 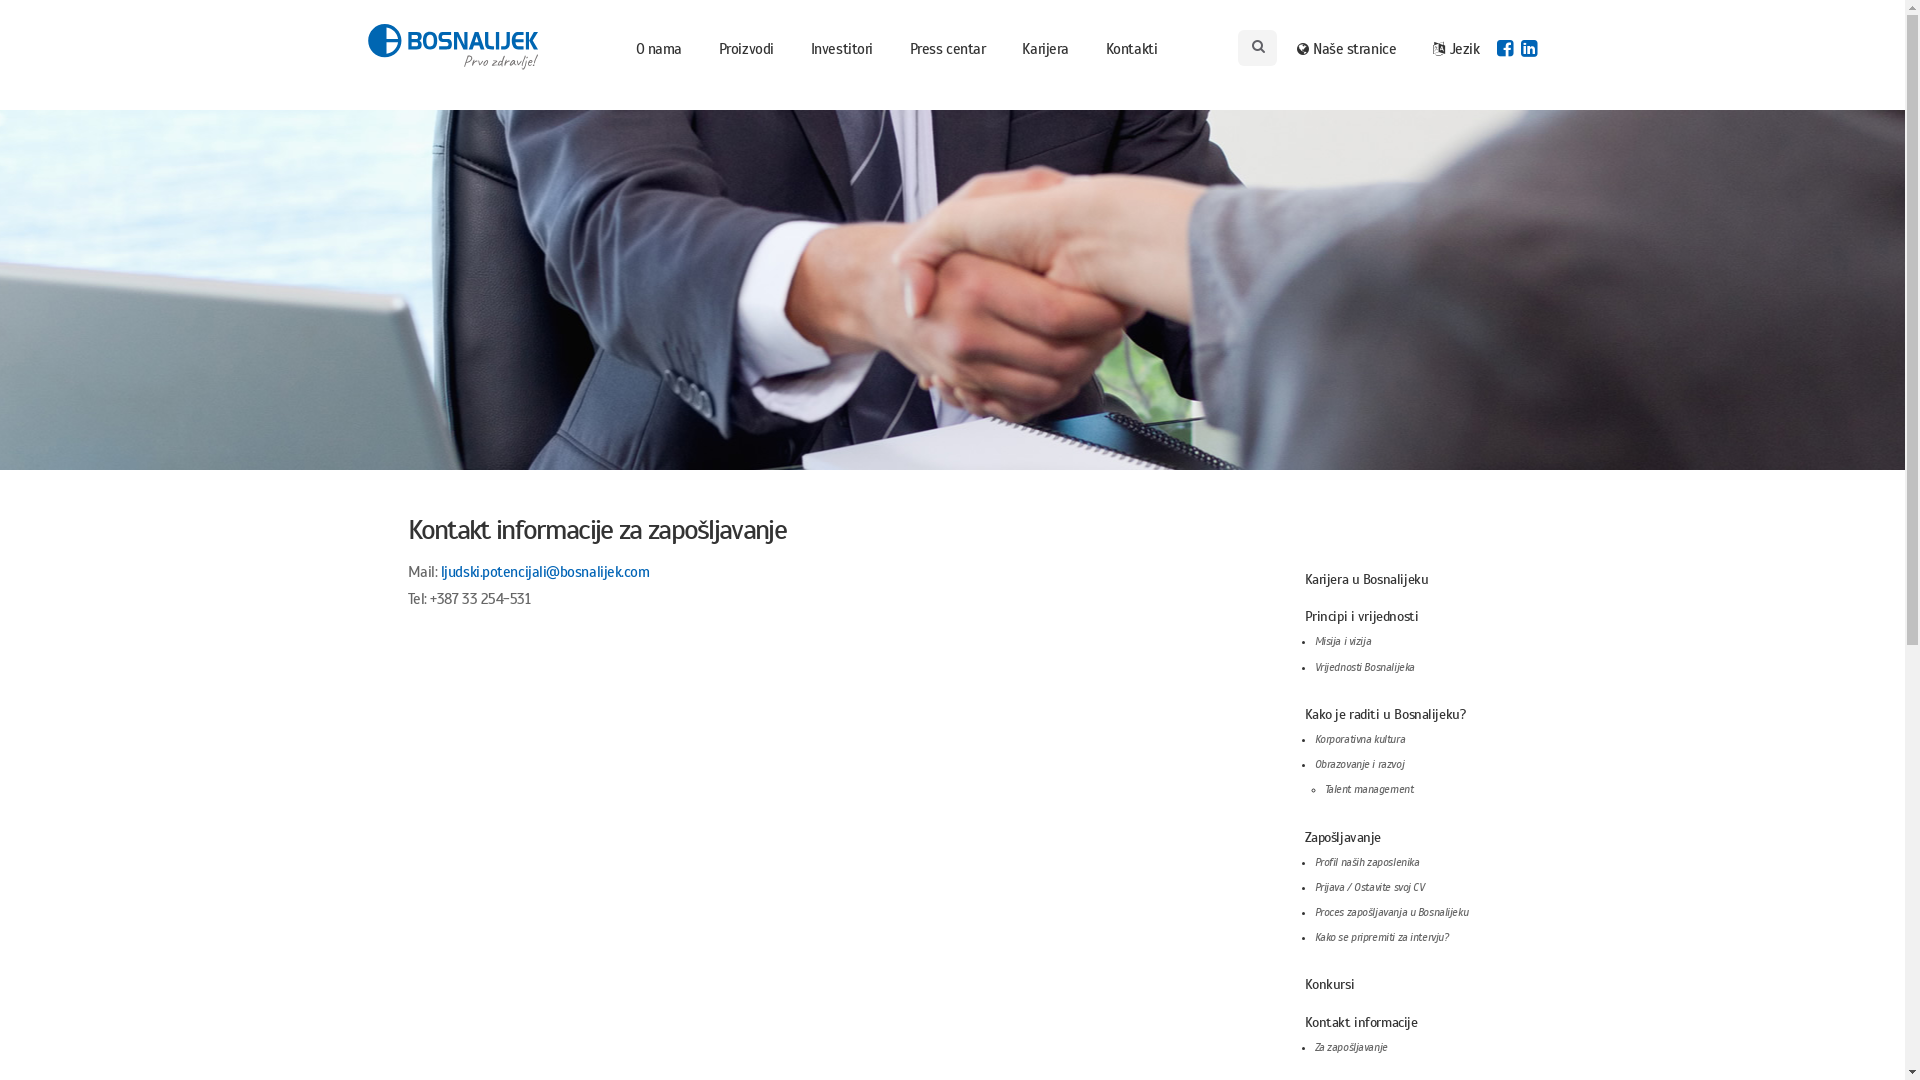 What do you see at coordinates (1132, 49) in the screenshot?
I see `Kontakti` at bounding box center [1132, 49].